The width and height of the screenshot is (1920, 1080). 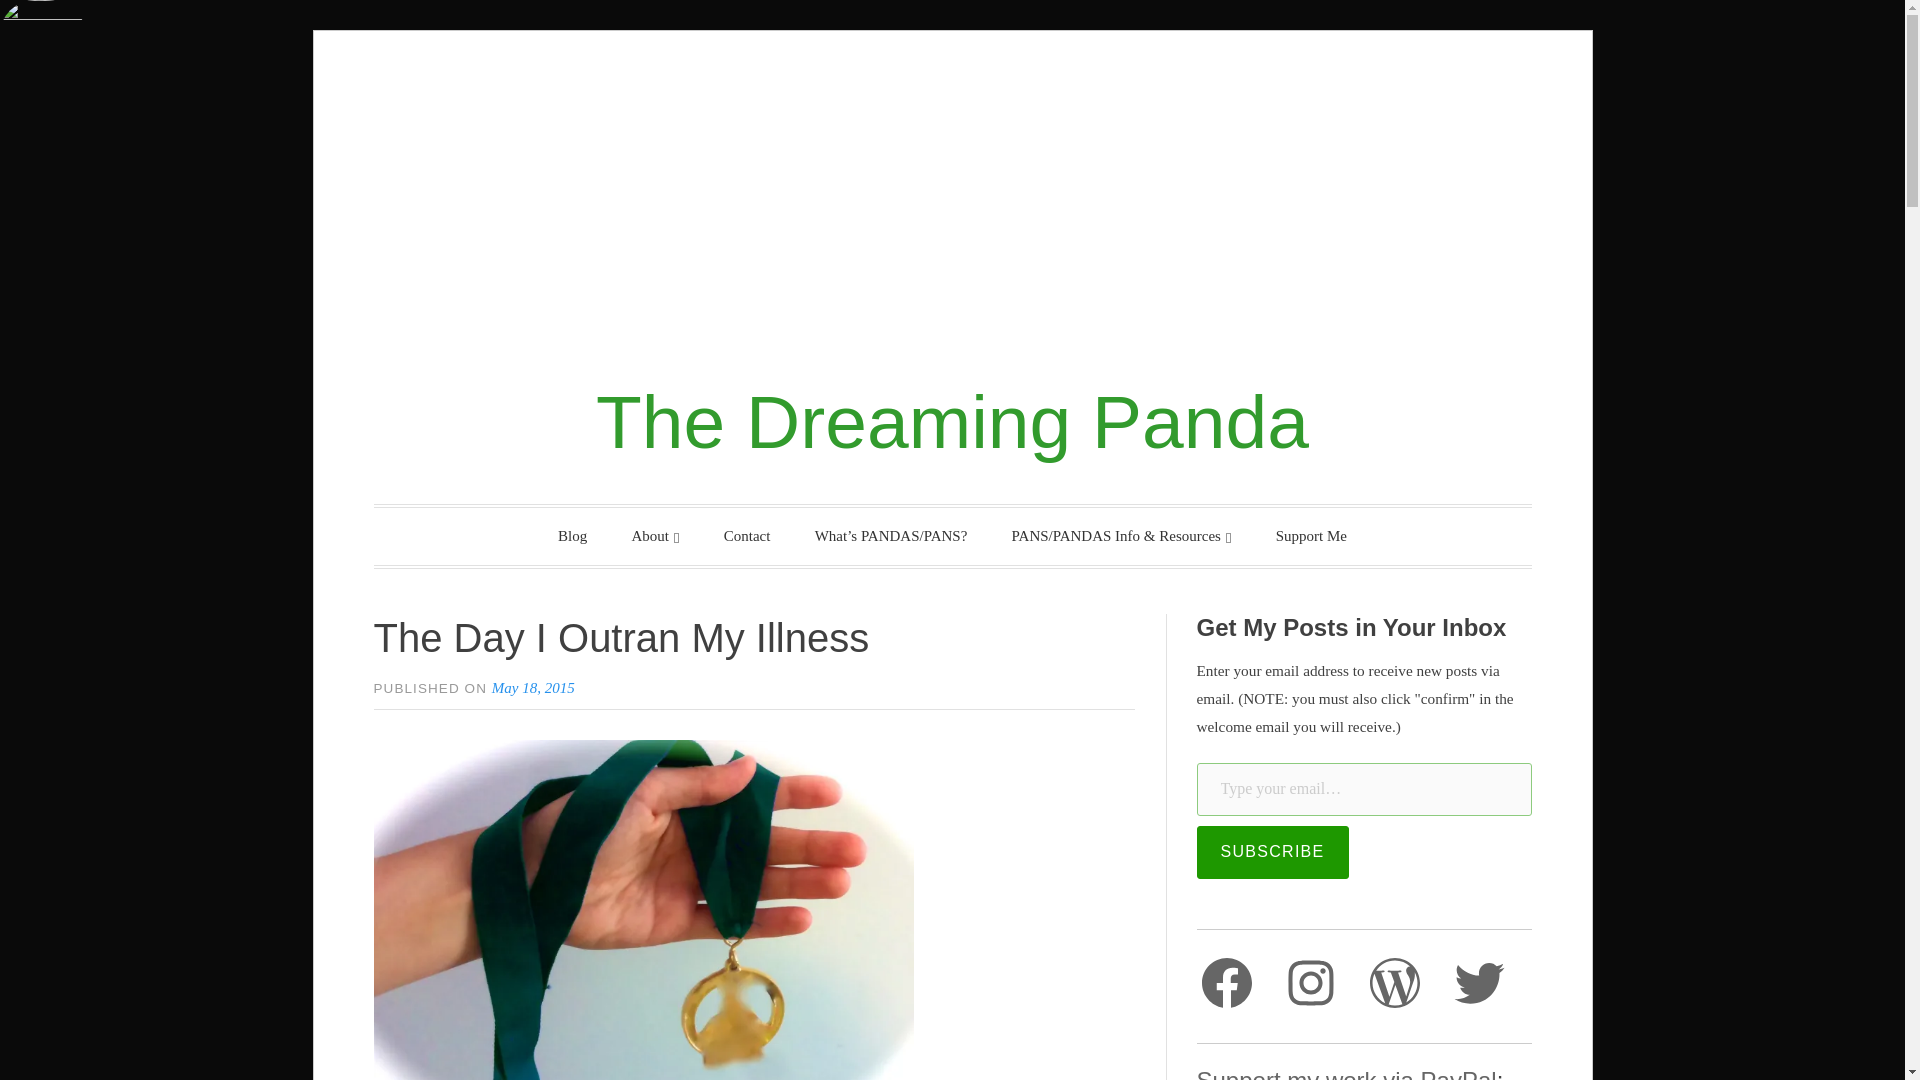 I want to click on About, so click(x=656, y=536).